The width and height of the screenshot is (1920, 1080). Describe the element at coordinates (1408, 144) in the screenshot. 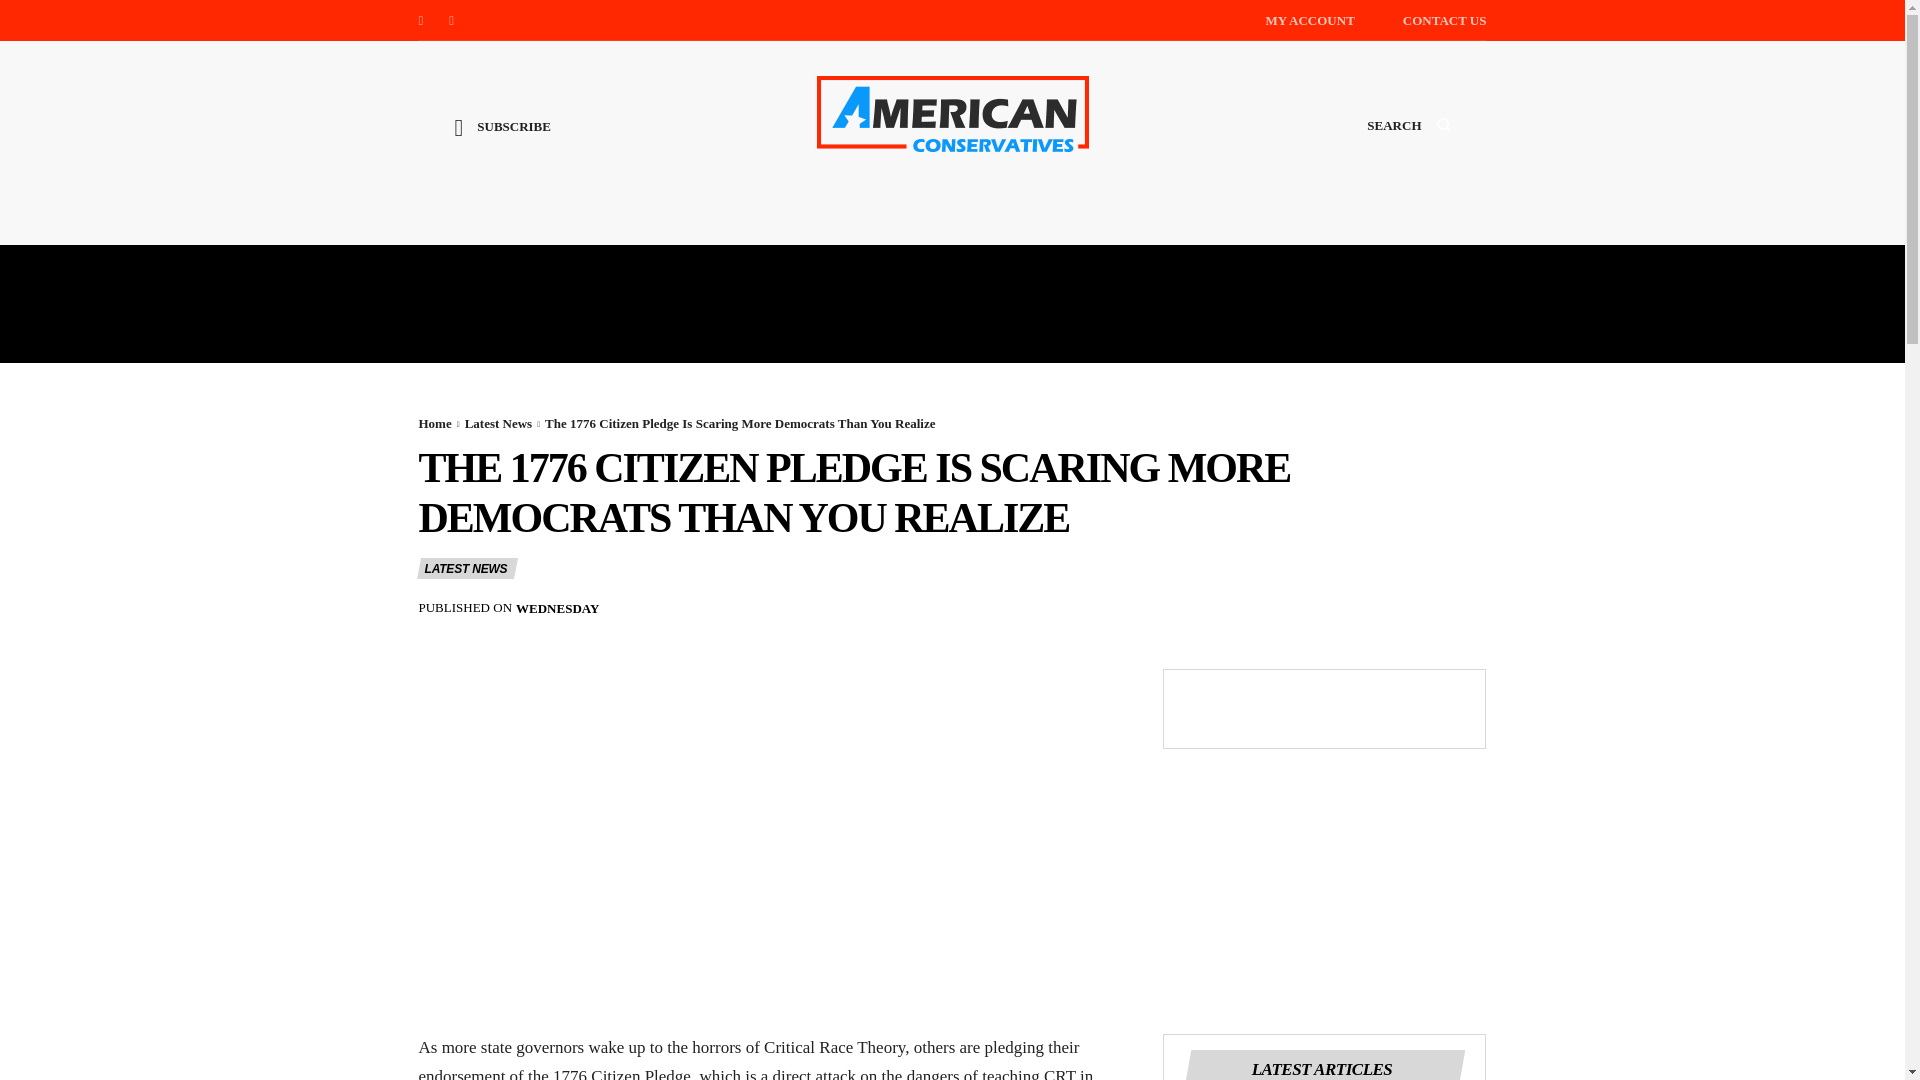

I see `SEARCH` at that location.